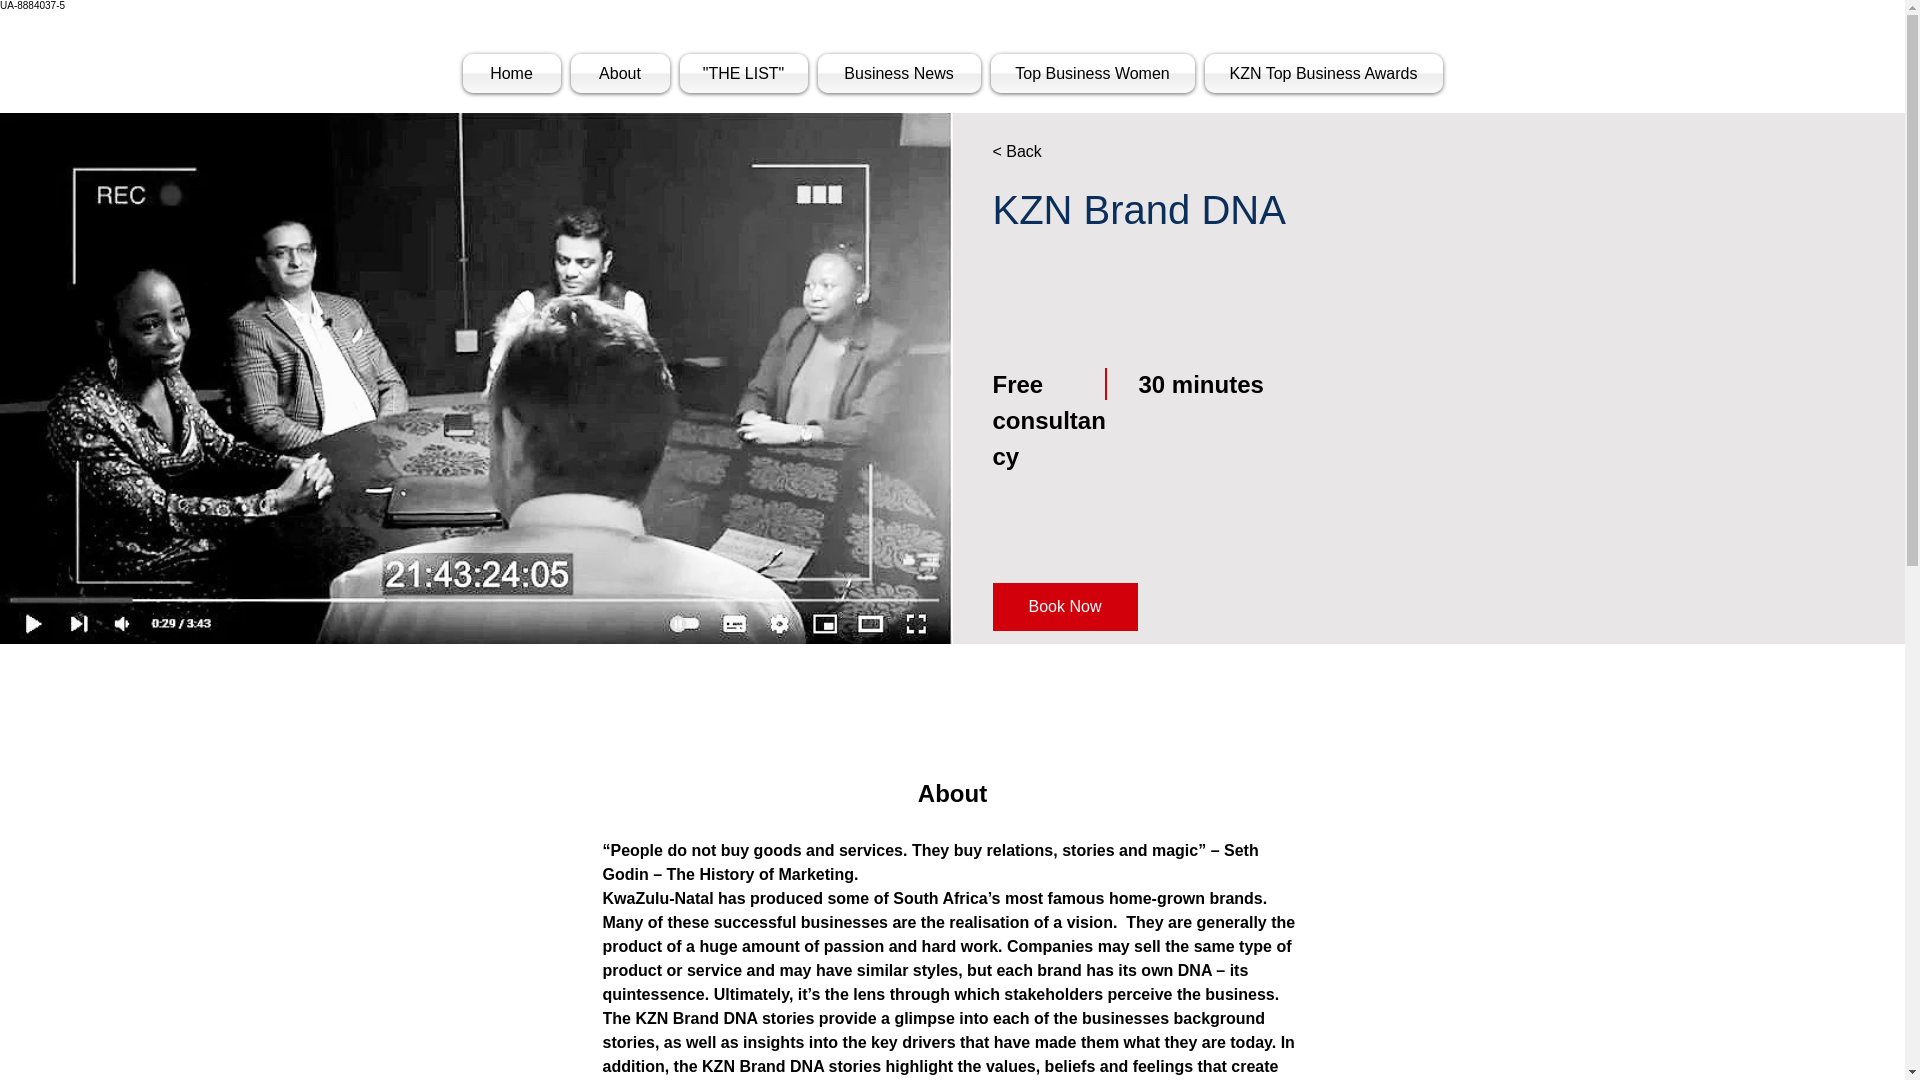 The width and height of the screenshot is (1920, 1080). I want to click on Top Business Women, so click(1093, 73).